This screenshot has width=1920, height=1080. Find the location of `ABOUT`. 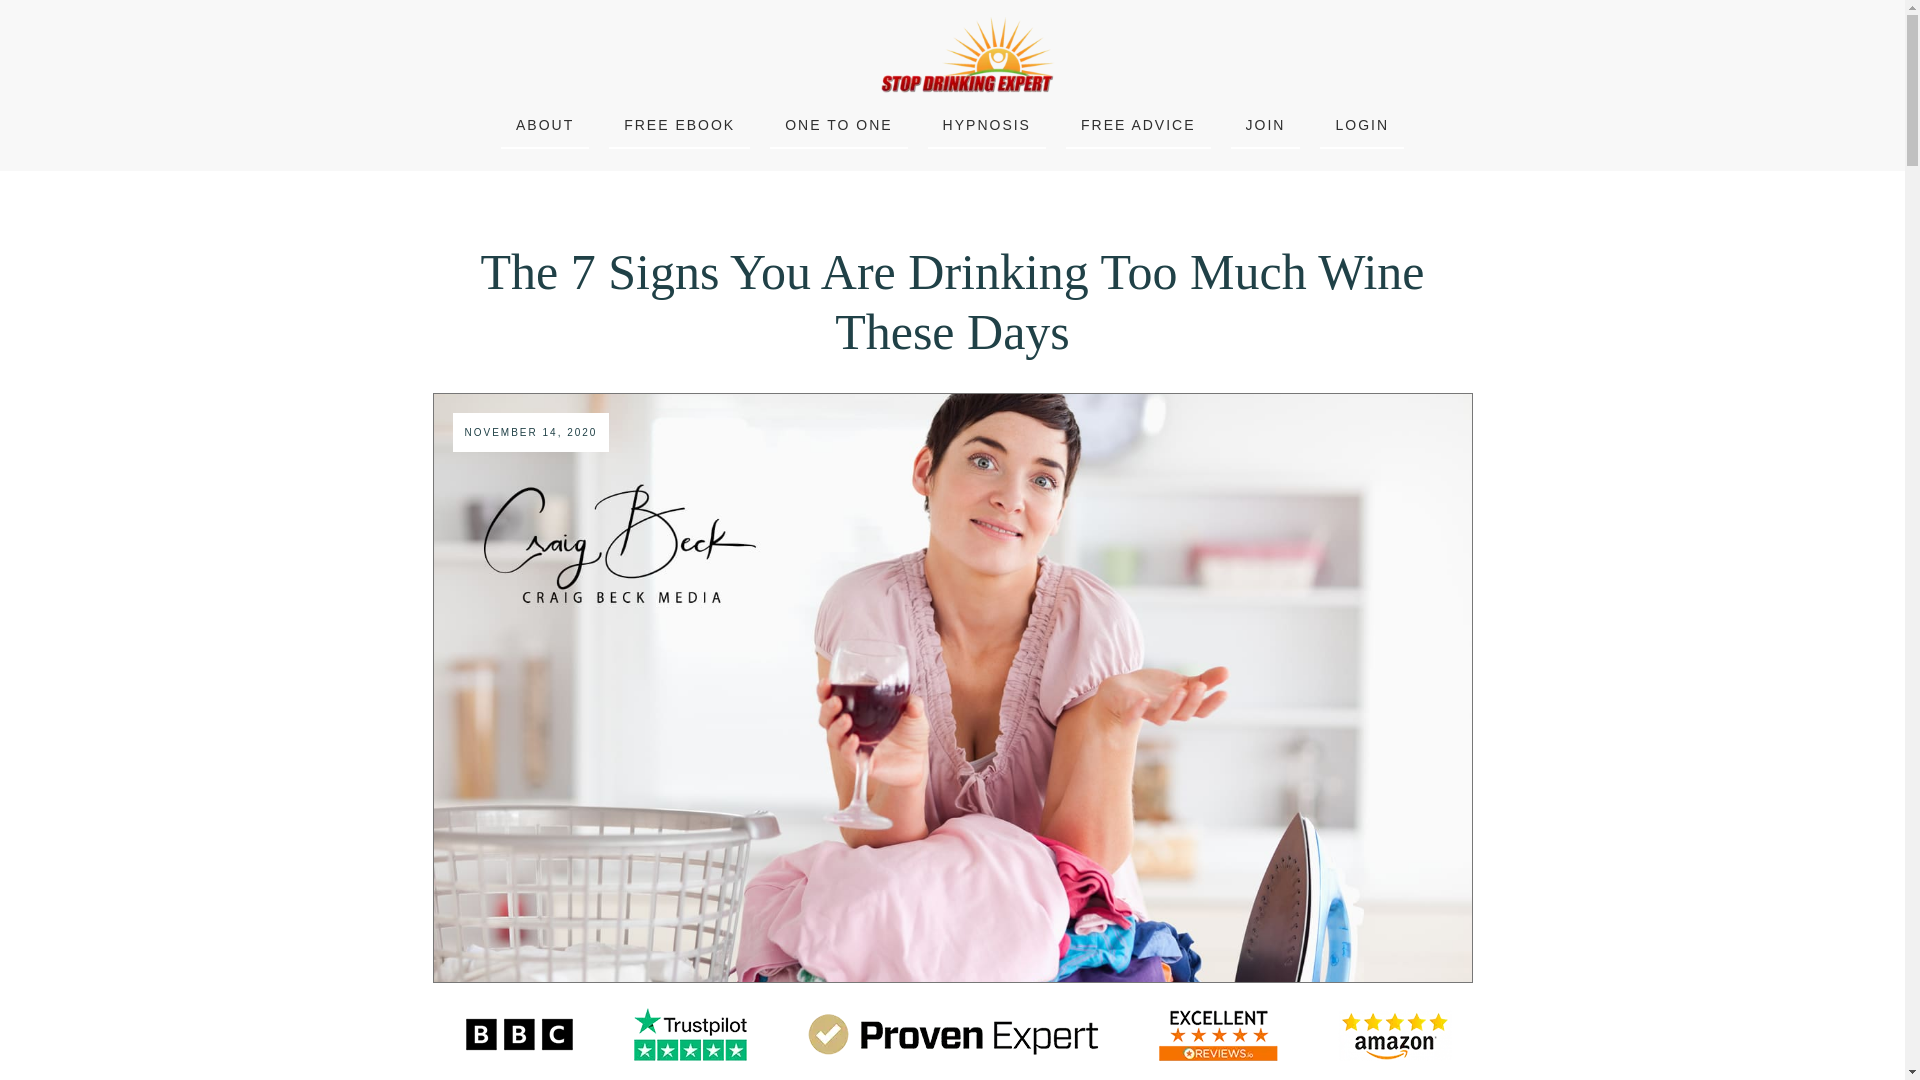

ABOUT is located at coordinates (545, 125).